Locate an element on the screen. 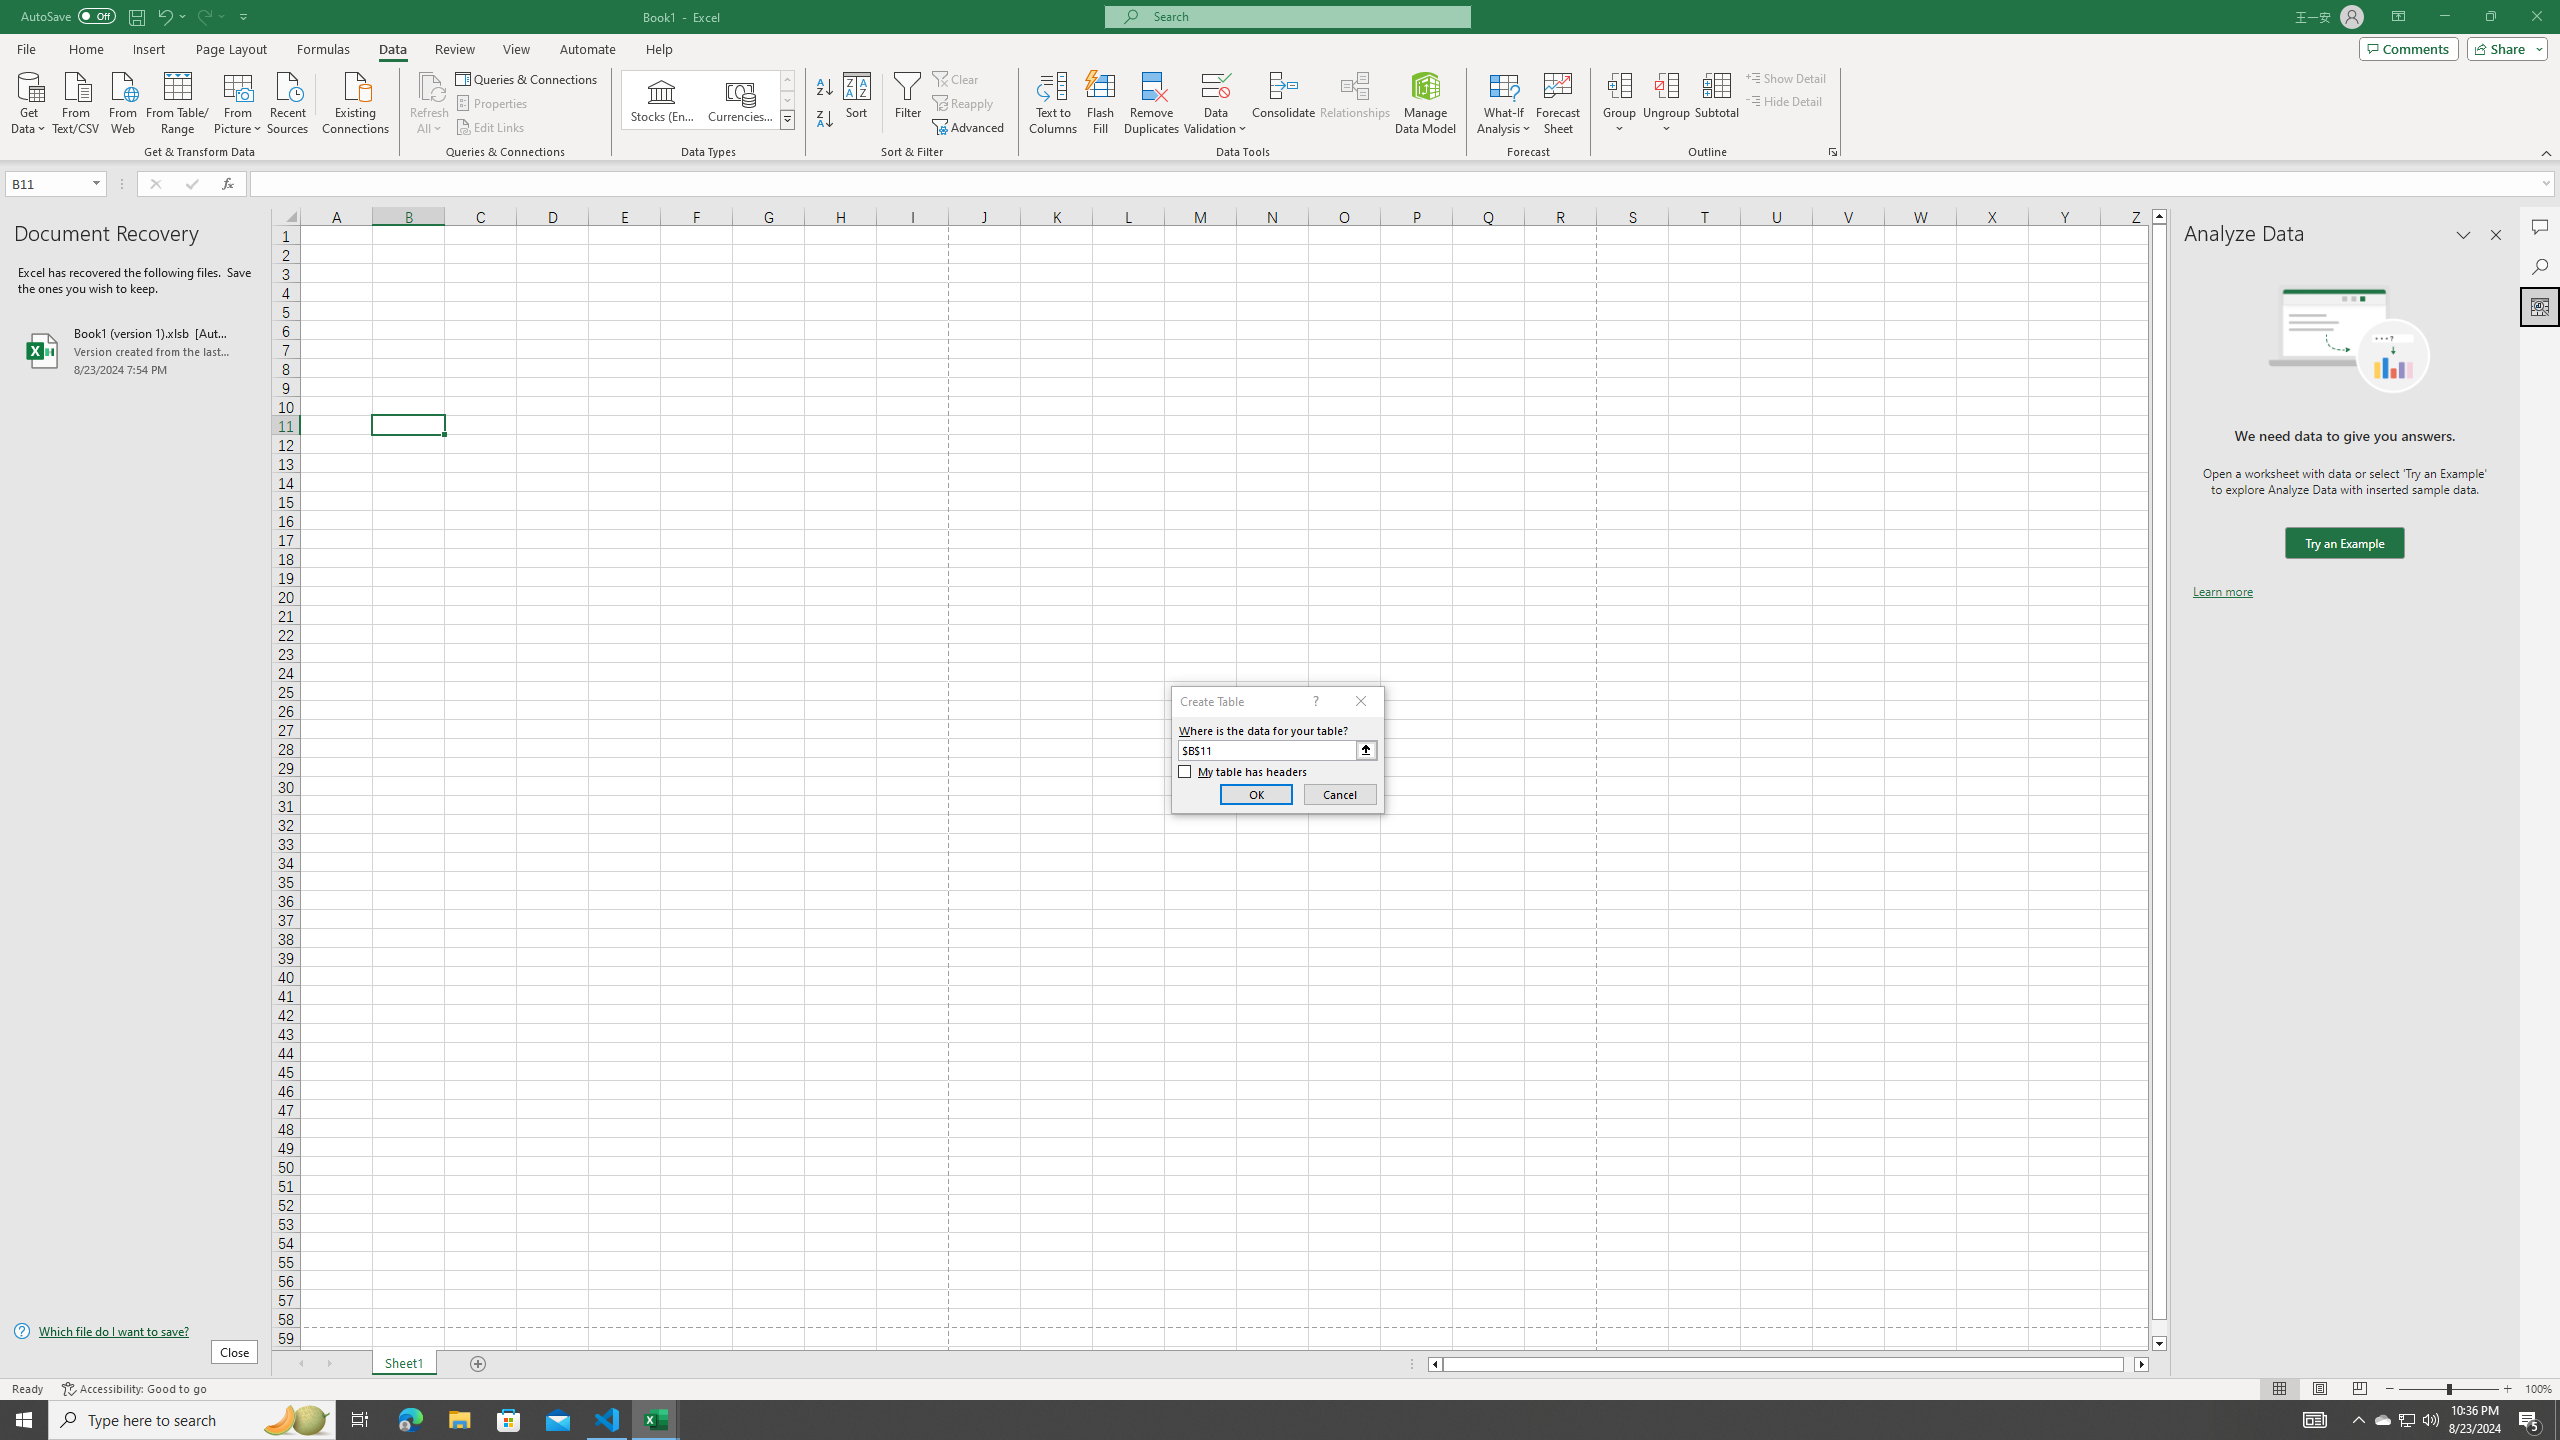 This screenshot has width=2560, height=1440. Restore Down is located at coordinates (2490, 17).